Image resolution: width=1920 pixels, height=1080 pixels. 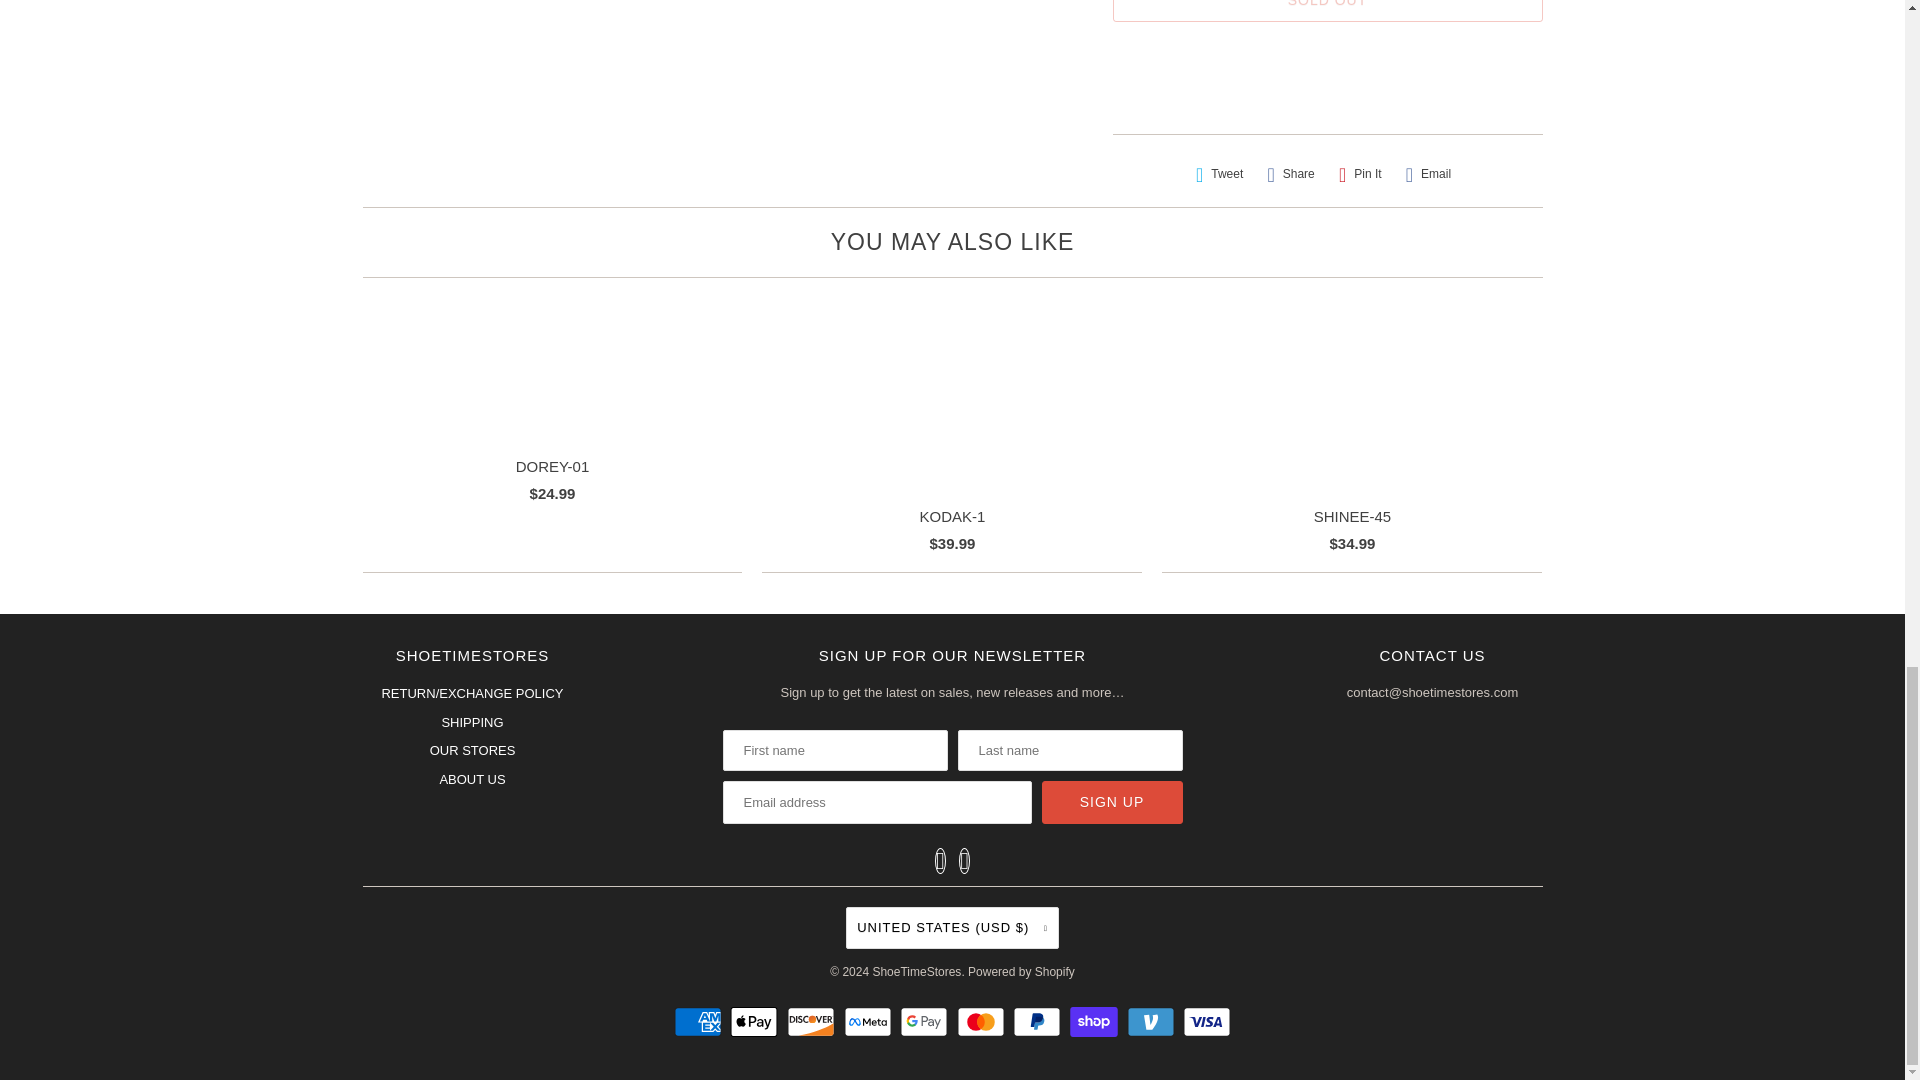 What do you see at coordinates (814, 1021) in the screenshot?
I see `Discover` at bounding box center [814, 1021].